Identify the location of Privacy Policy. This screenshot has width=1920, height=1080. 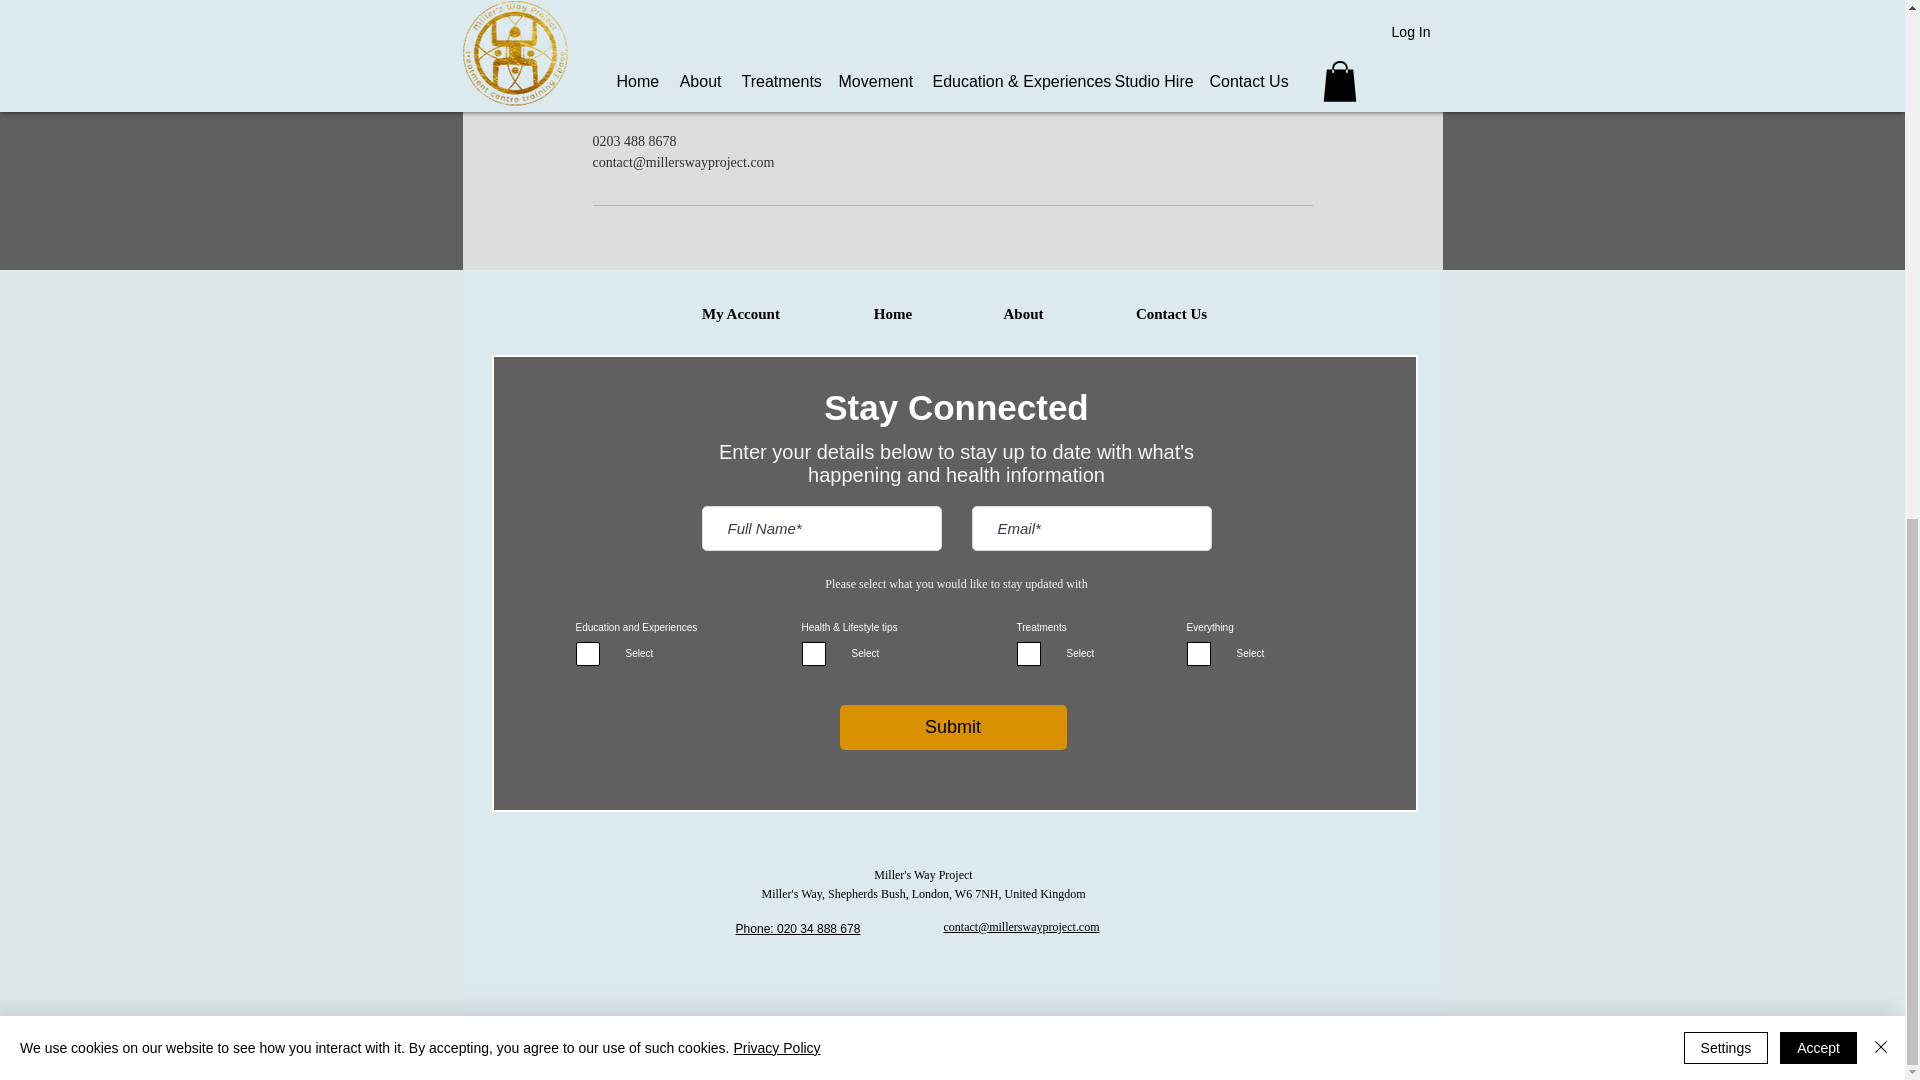
(776, 50).